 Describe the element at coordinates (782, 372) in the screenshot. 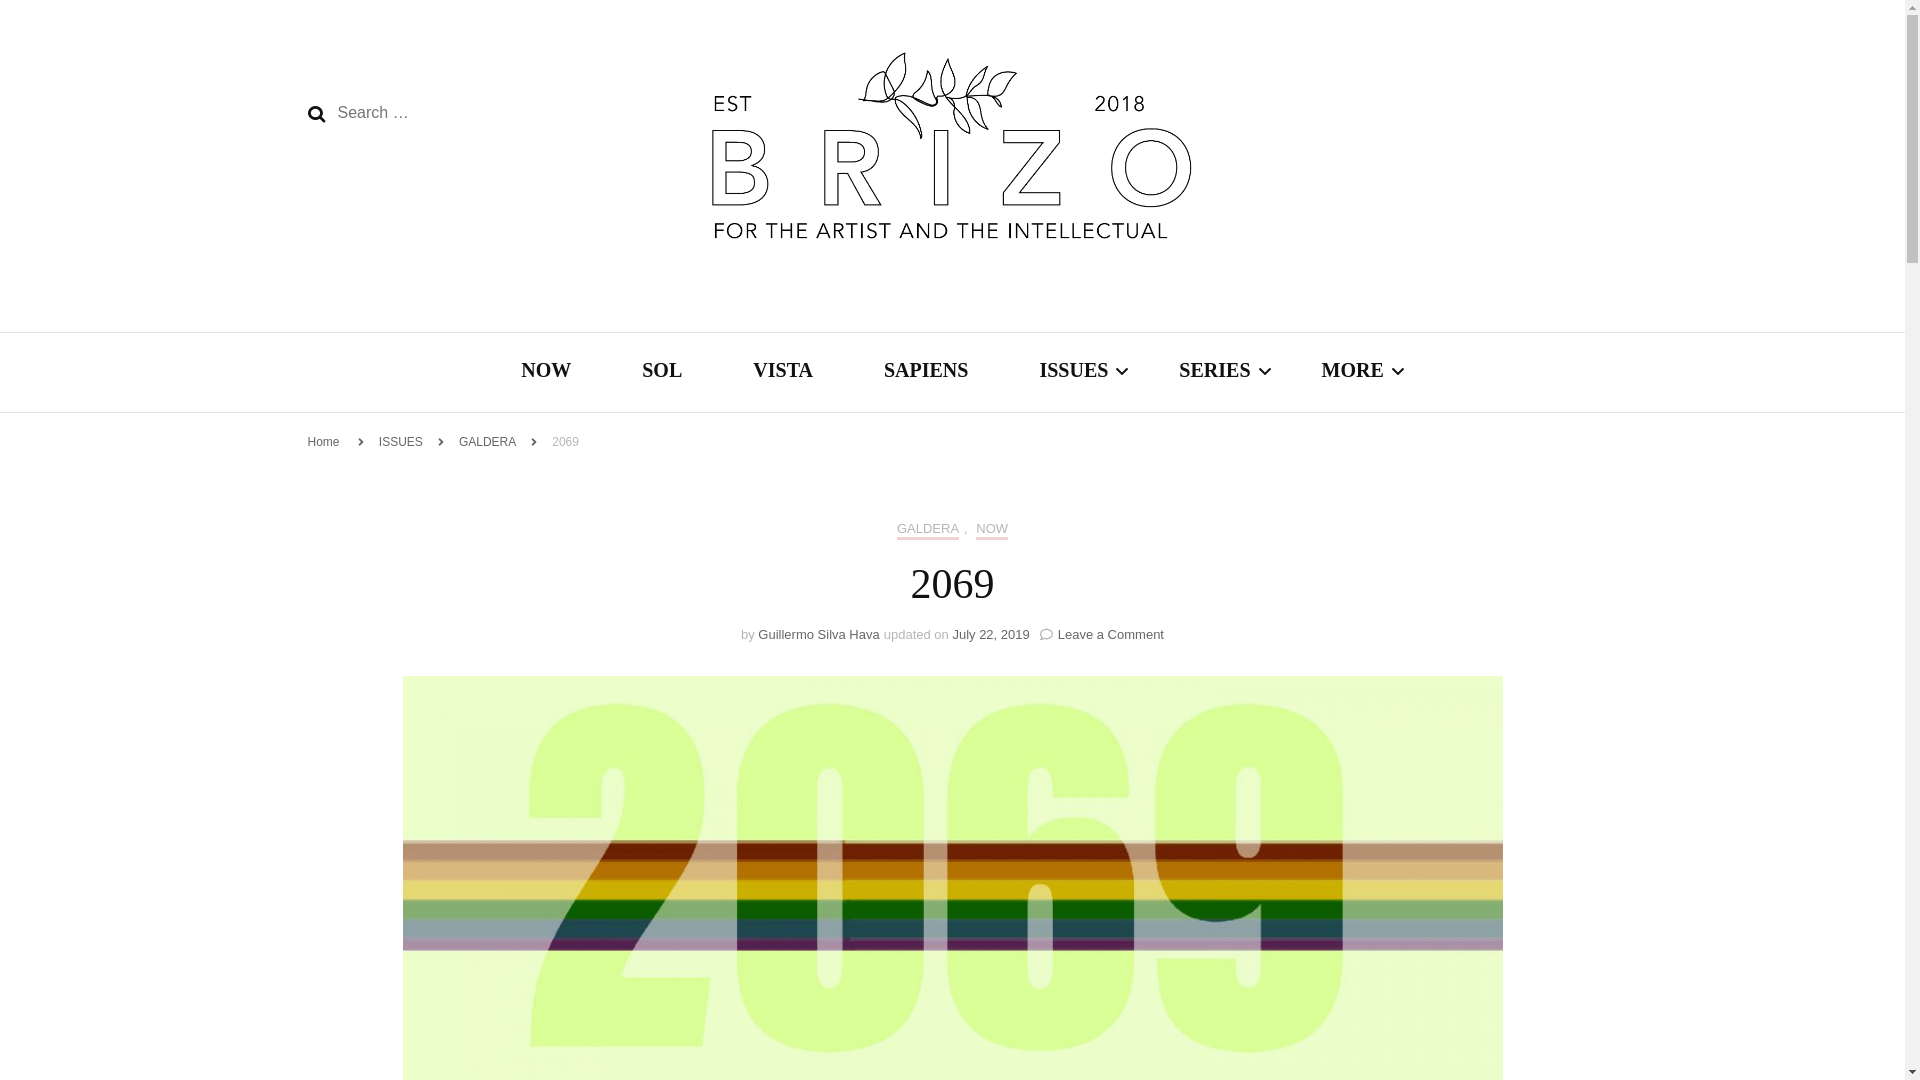

I see `VISTA` at that location.